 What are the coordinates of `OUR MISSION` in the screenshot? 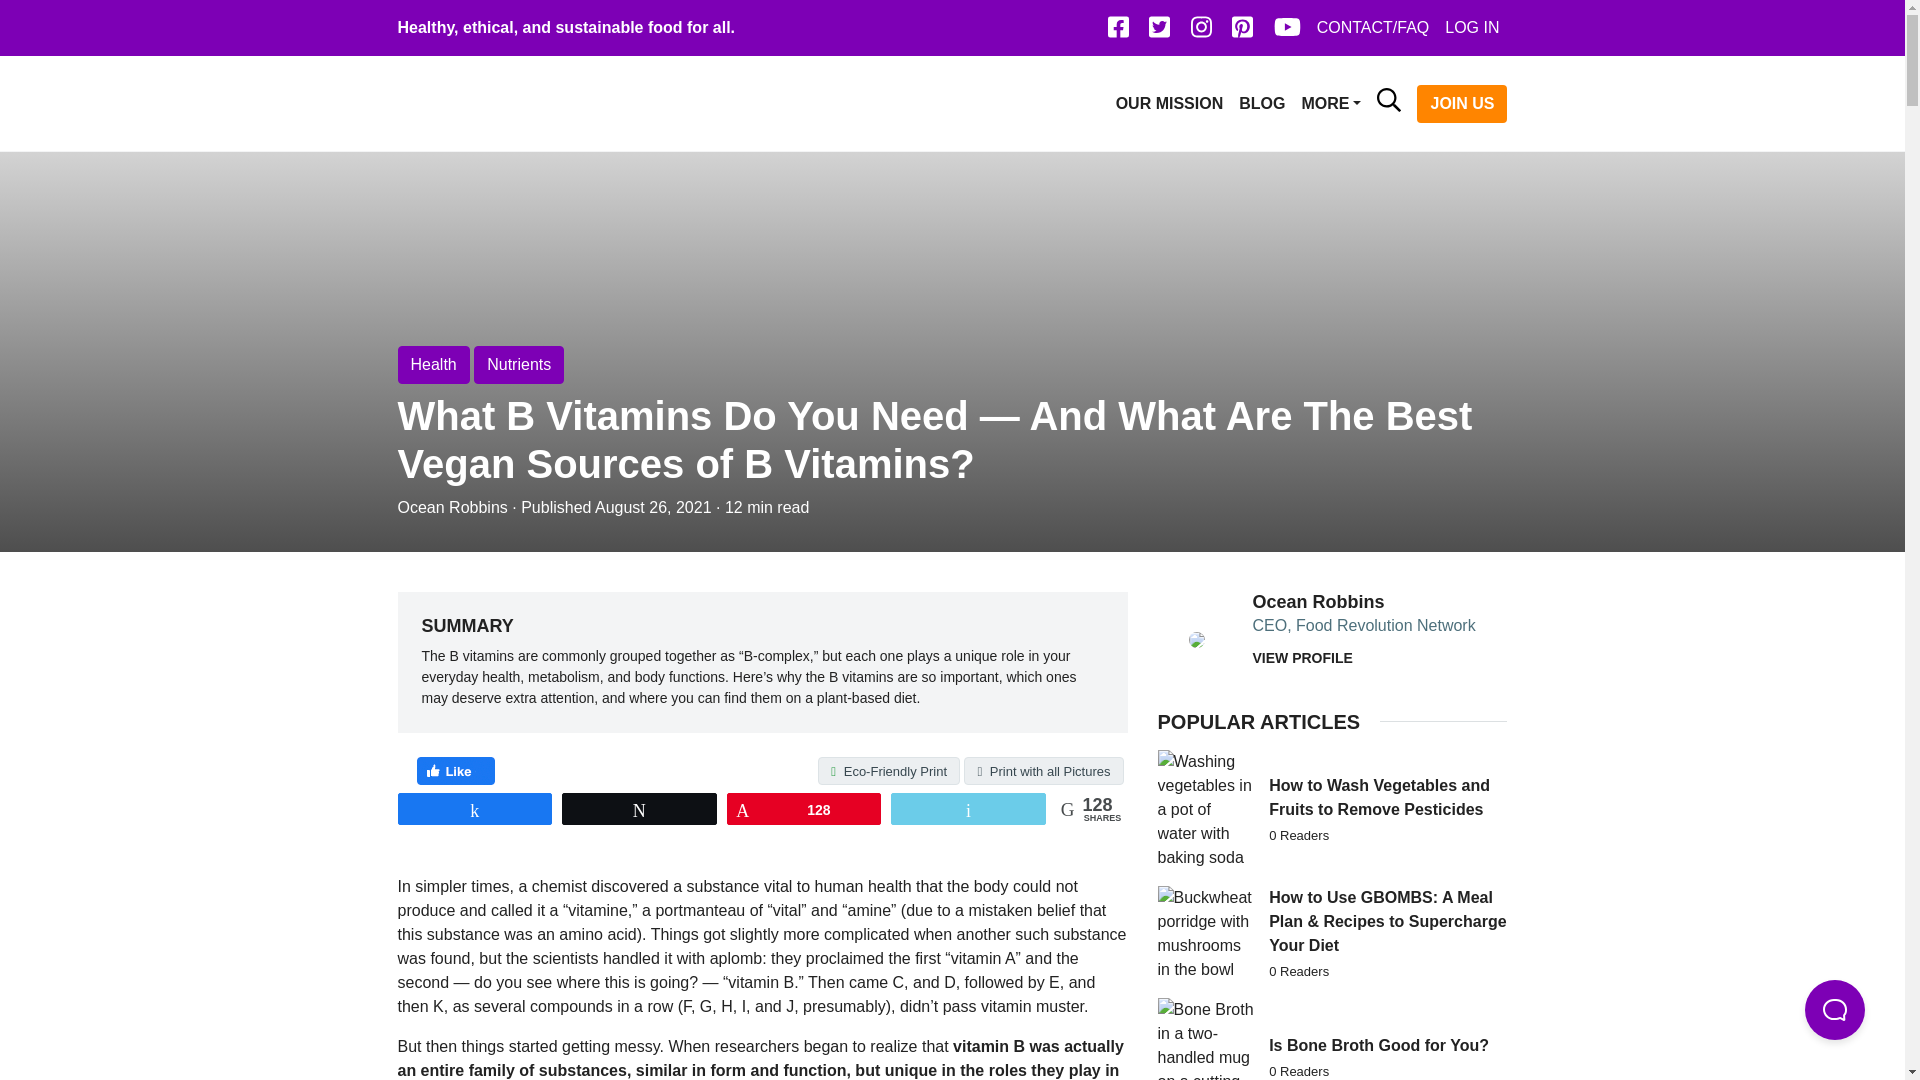 It's located at (1170, 104).